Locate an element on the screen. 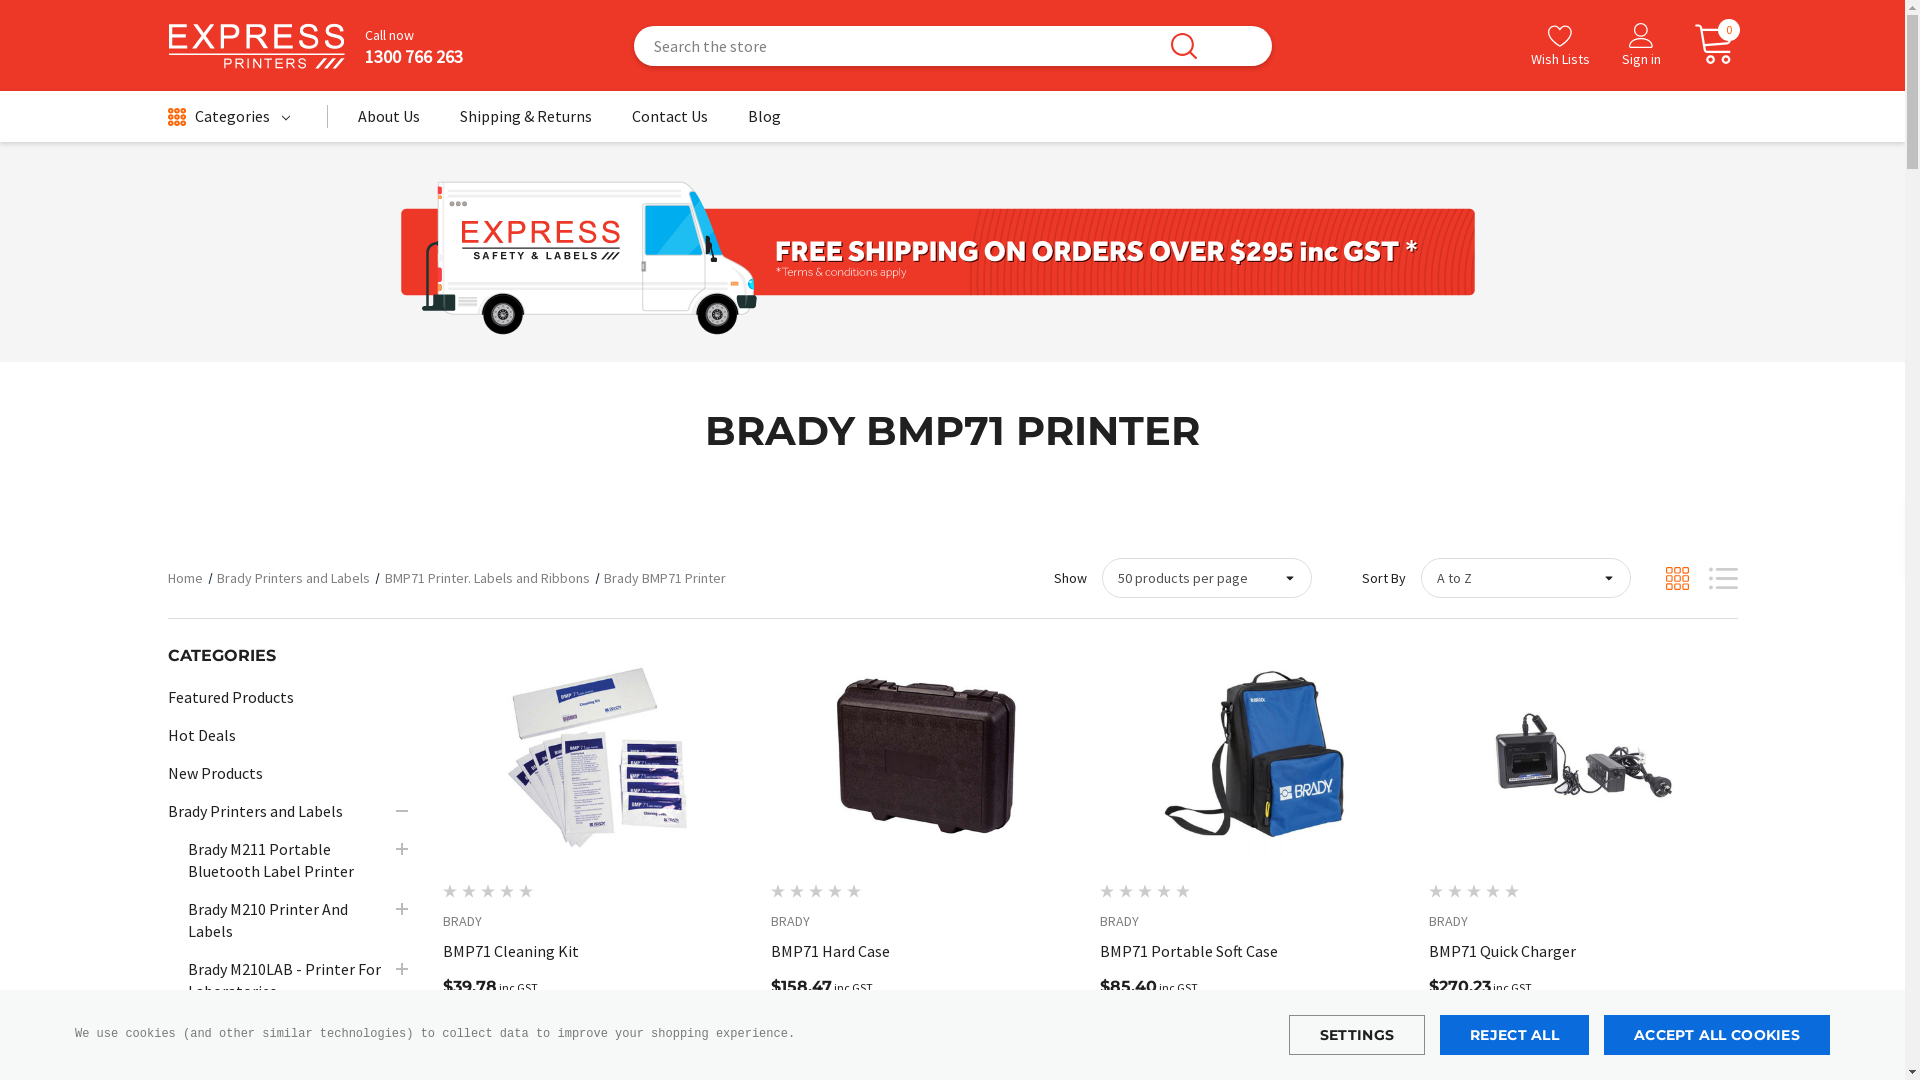 The image size is (1920, 1080). Add To Cart is located at coordinates (860, 1037).